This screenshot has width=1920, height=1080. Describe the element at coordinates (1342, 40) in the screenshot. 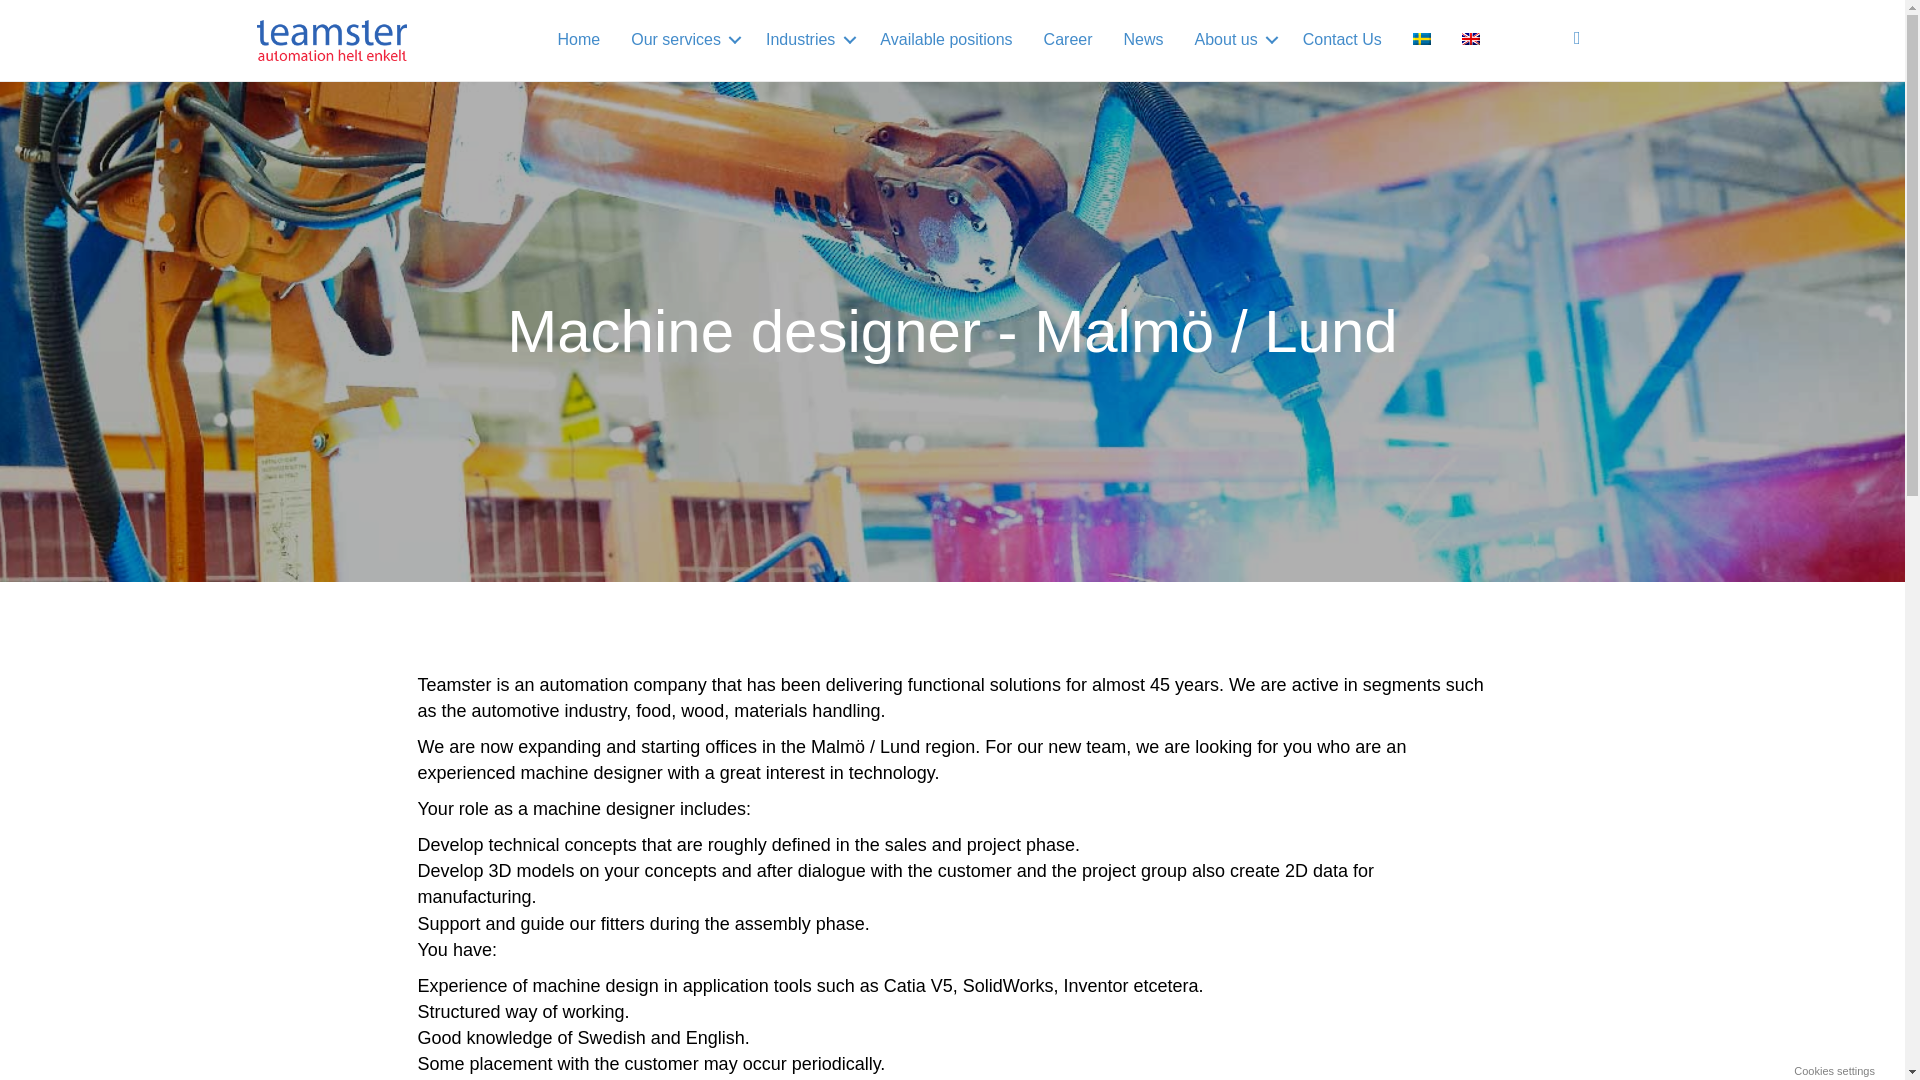

I see `Contact Us` at that location.